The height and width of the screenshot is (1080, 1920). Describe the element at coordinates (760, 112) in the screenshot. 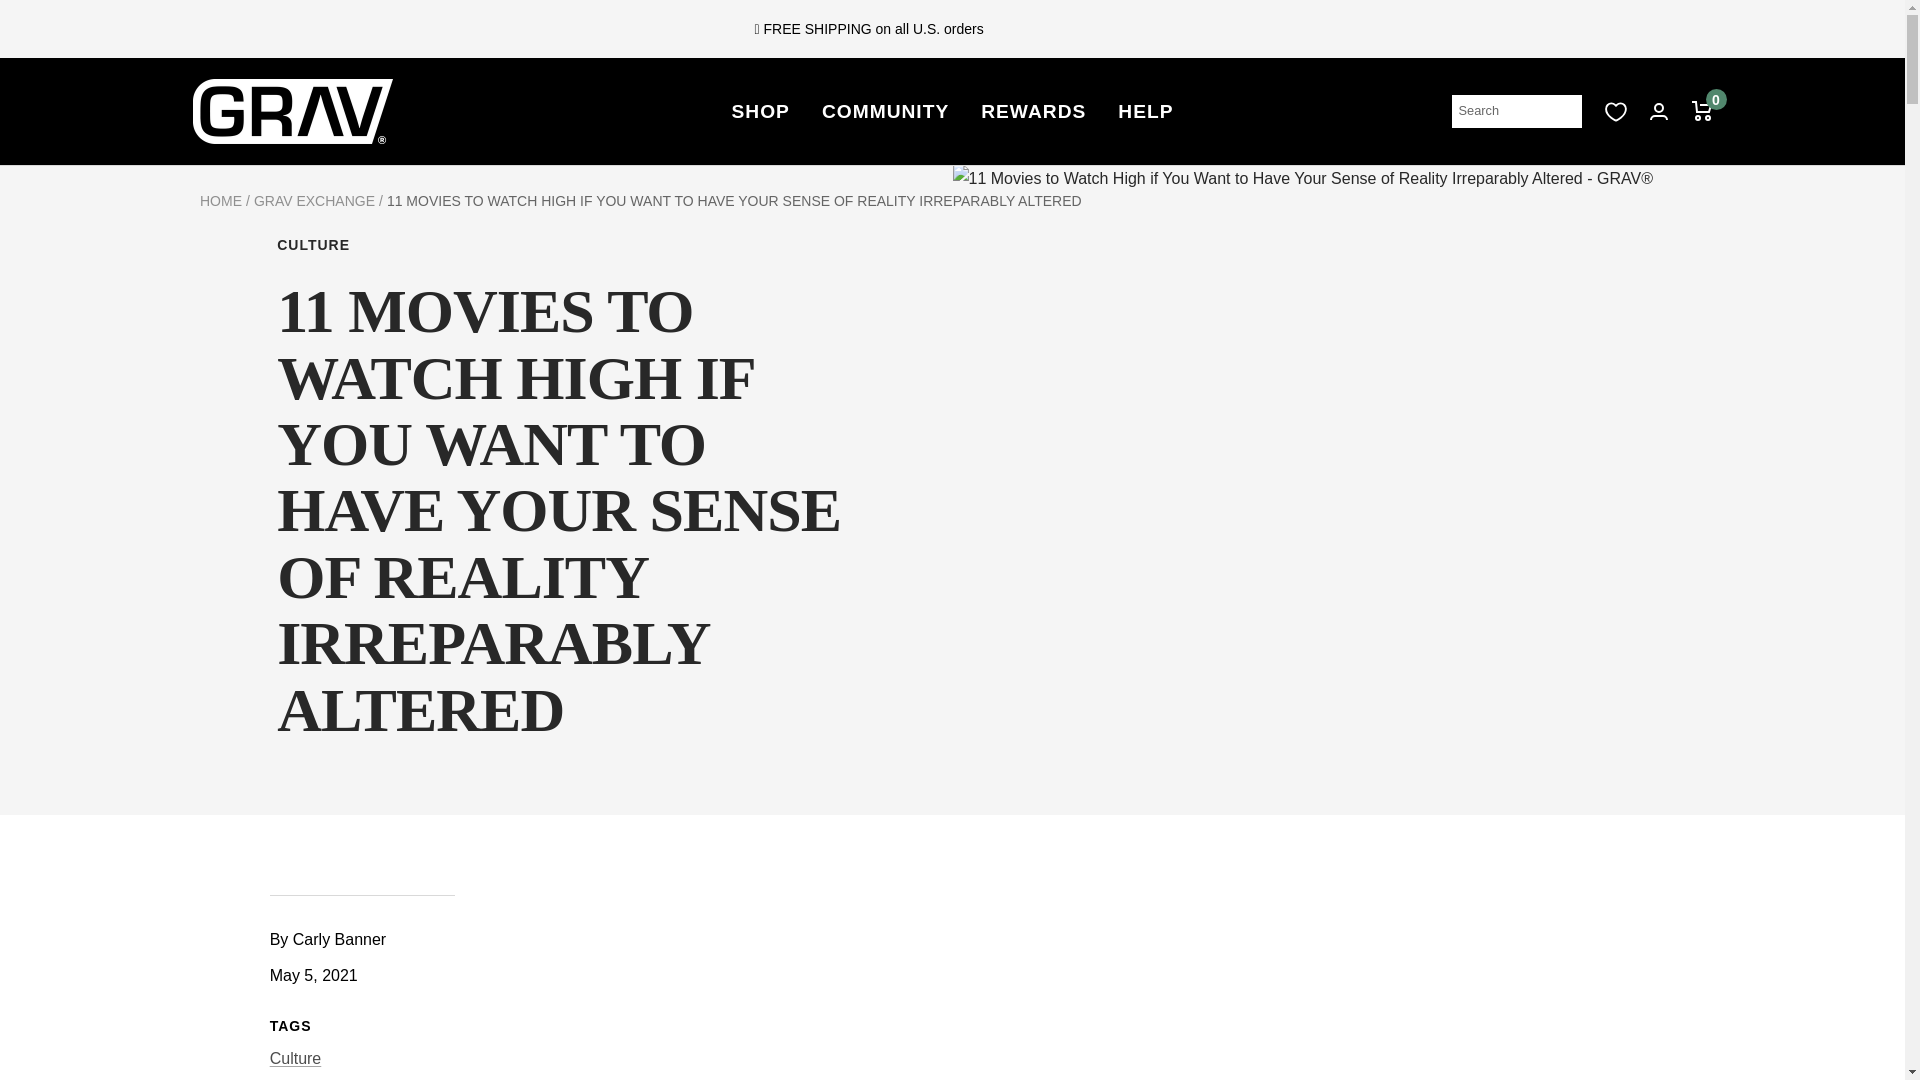

I see `SHOP` at that location.